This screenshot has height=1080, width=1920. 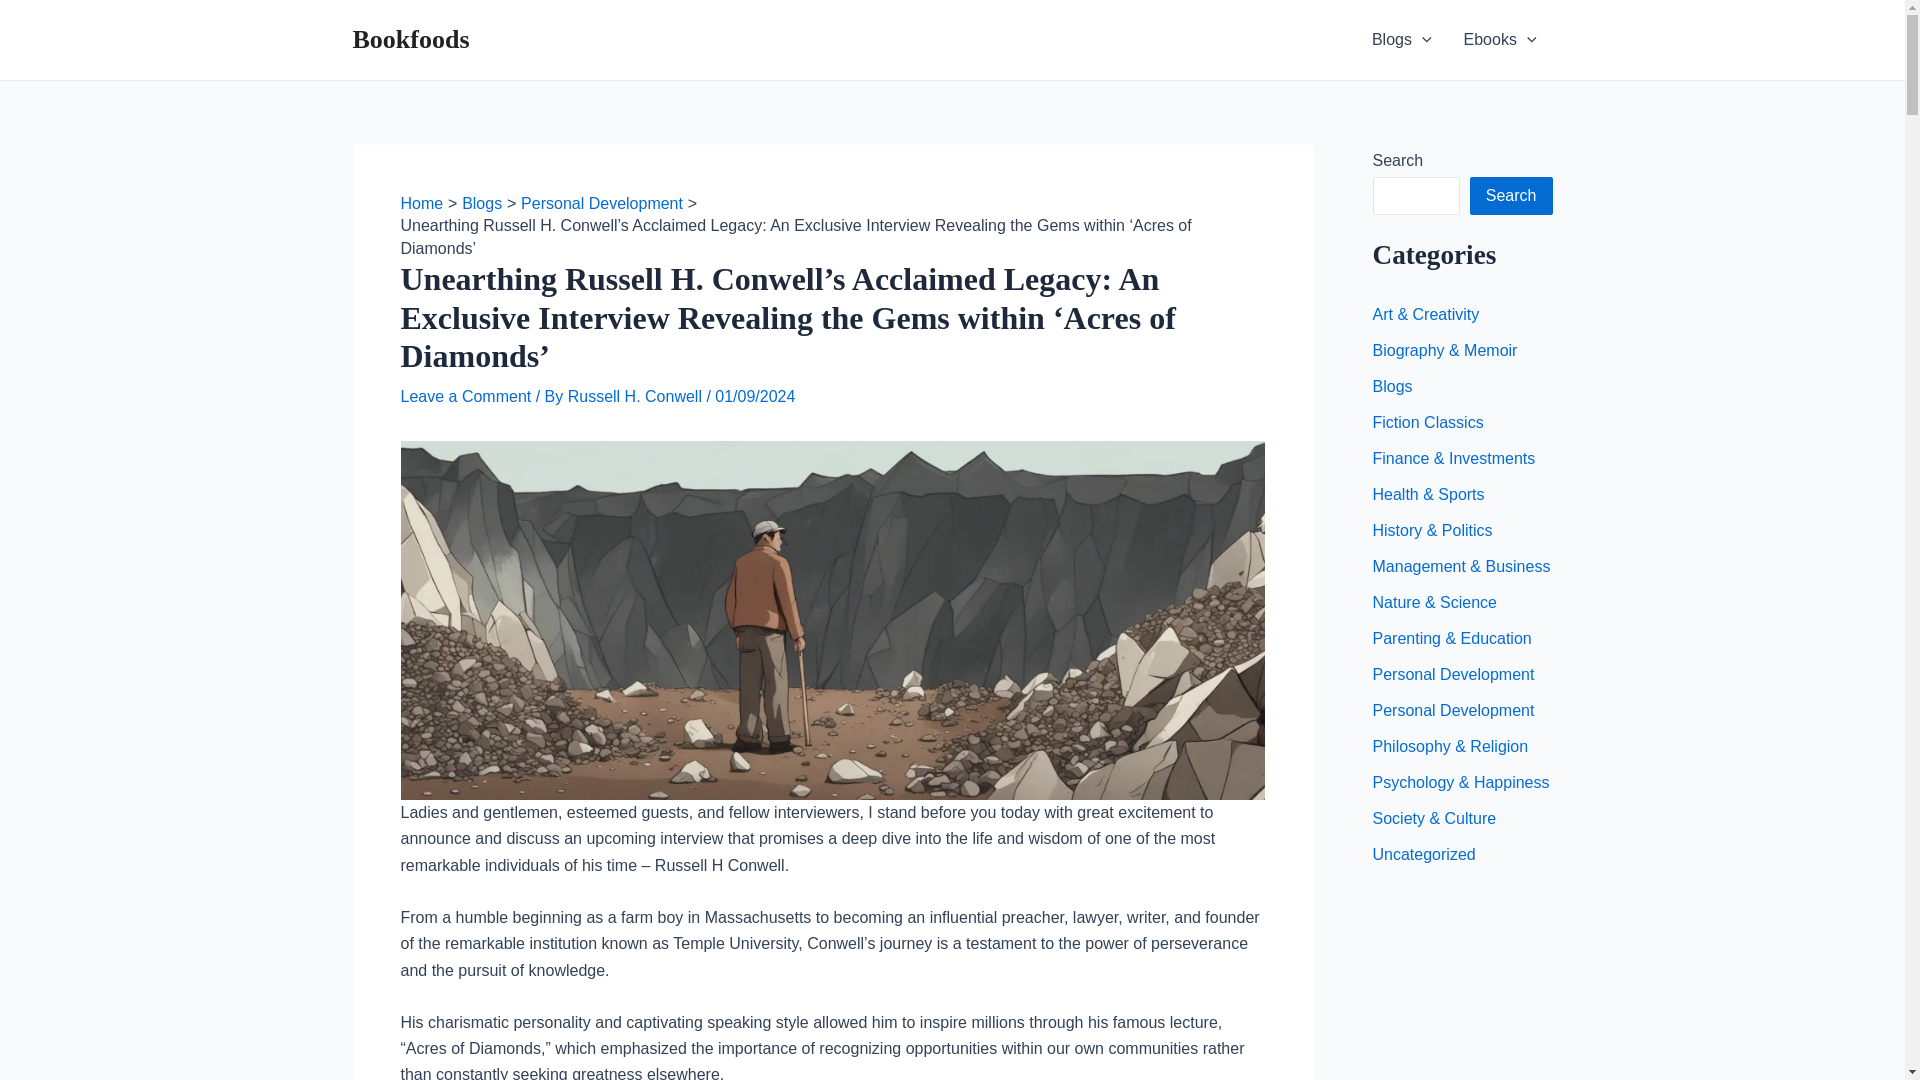 I want to click on View all posts by Russell H. Conwell, so click(x=637, y=396).